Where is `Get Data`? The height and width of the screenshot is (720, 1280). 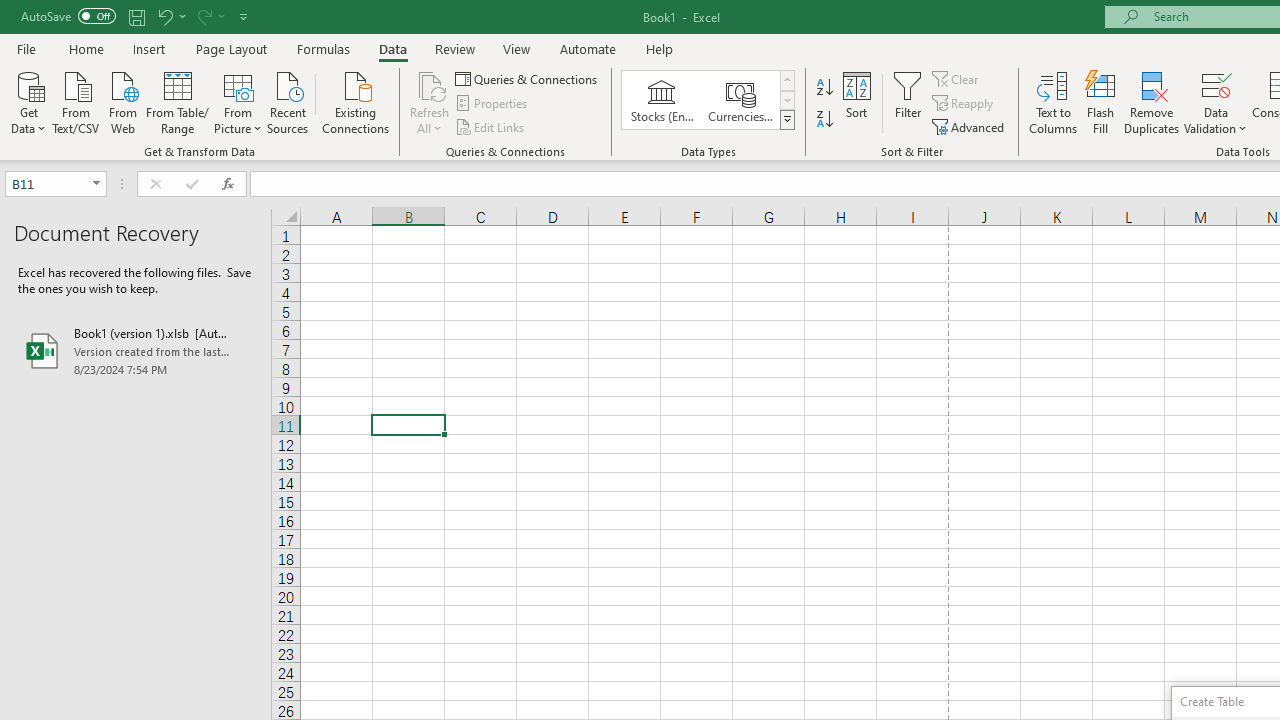 Get Data is located at coordinates (28, 101).